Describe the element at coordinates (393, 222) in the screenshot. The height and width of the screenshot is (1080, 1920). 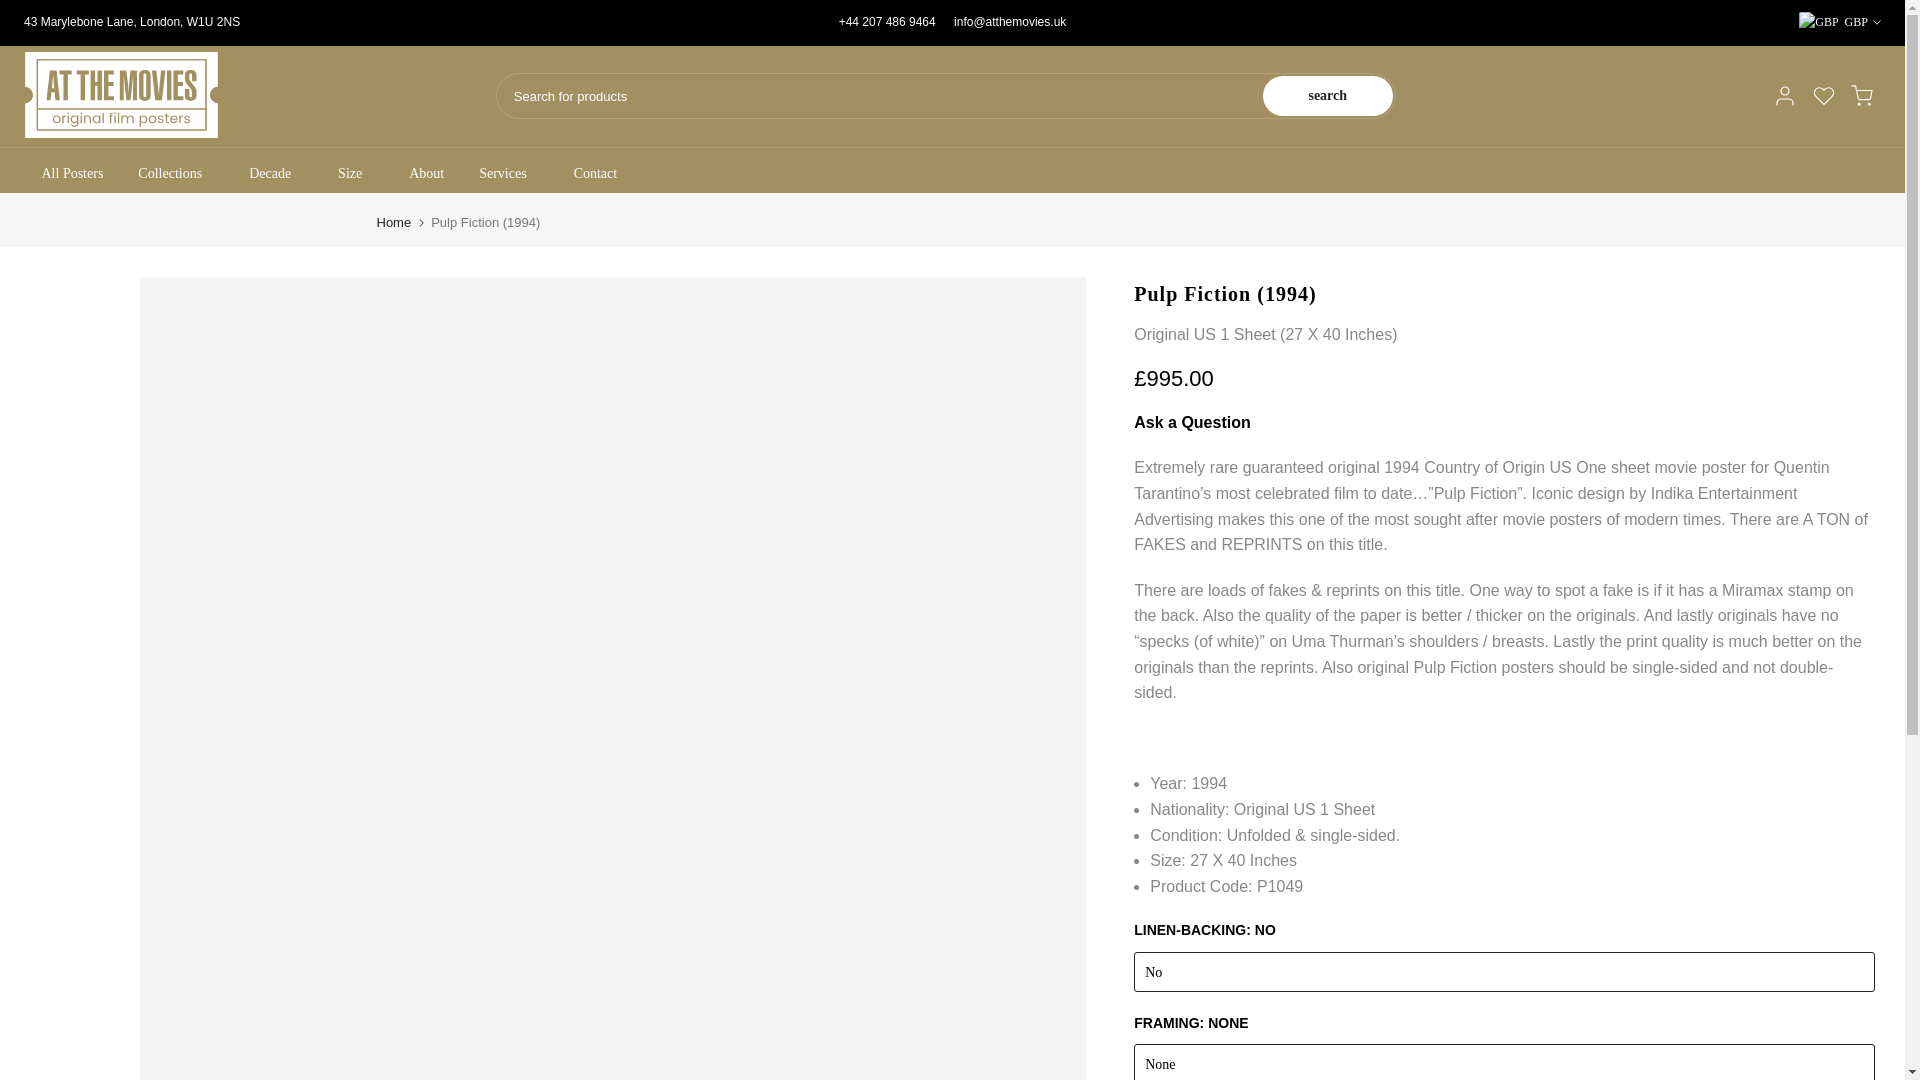
I see `Home` at that location.